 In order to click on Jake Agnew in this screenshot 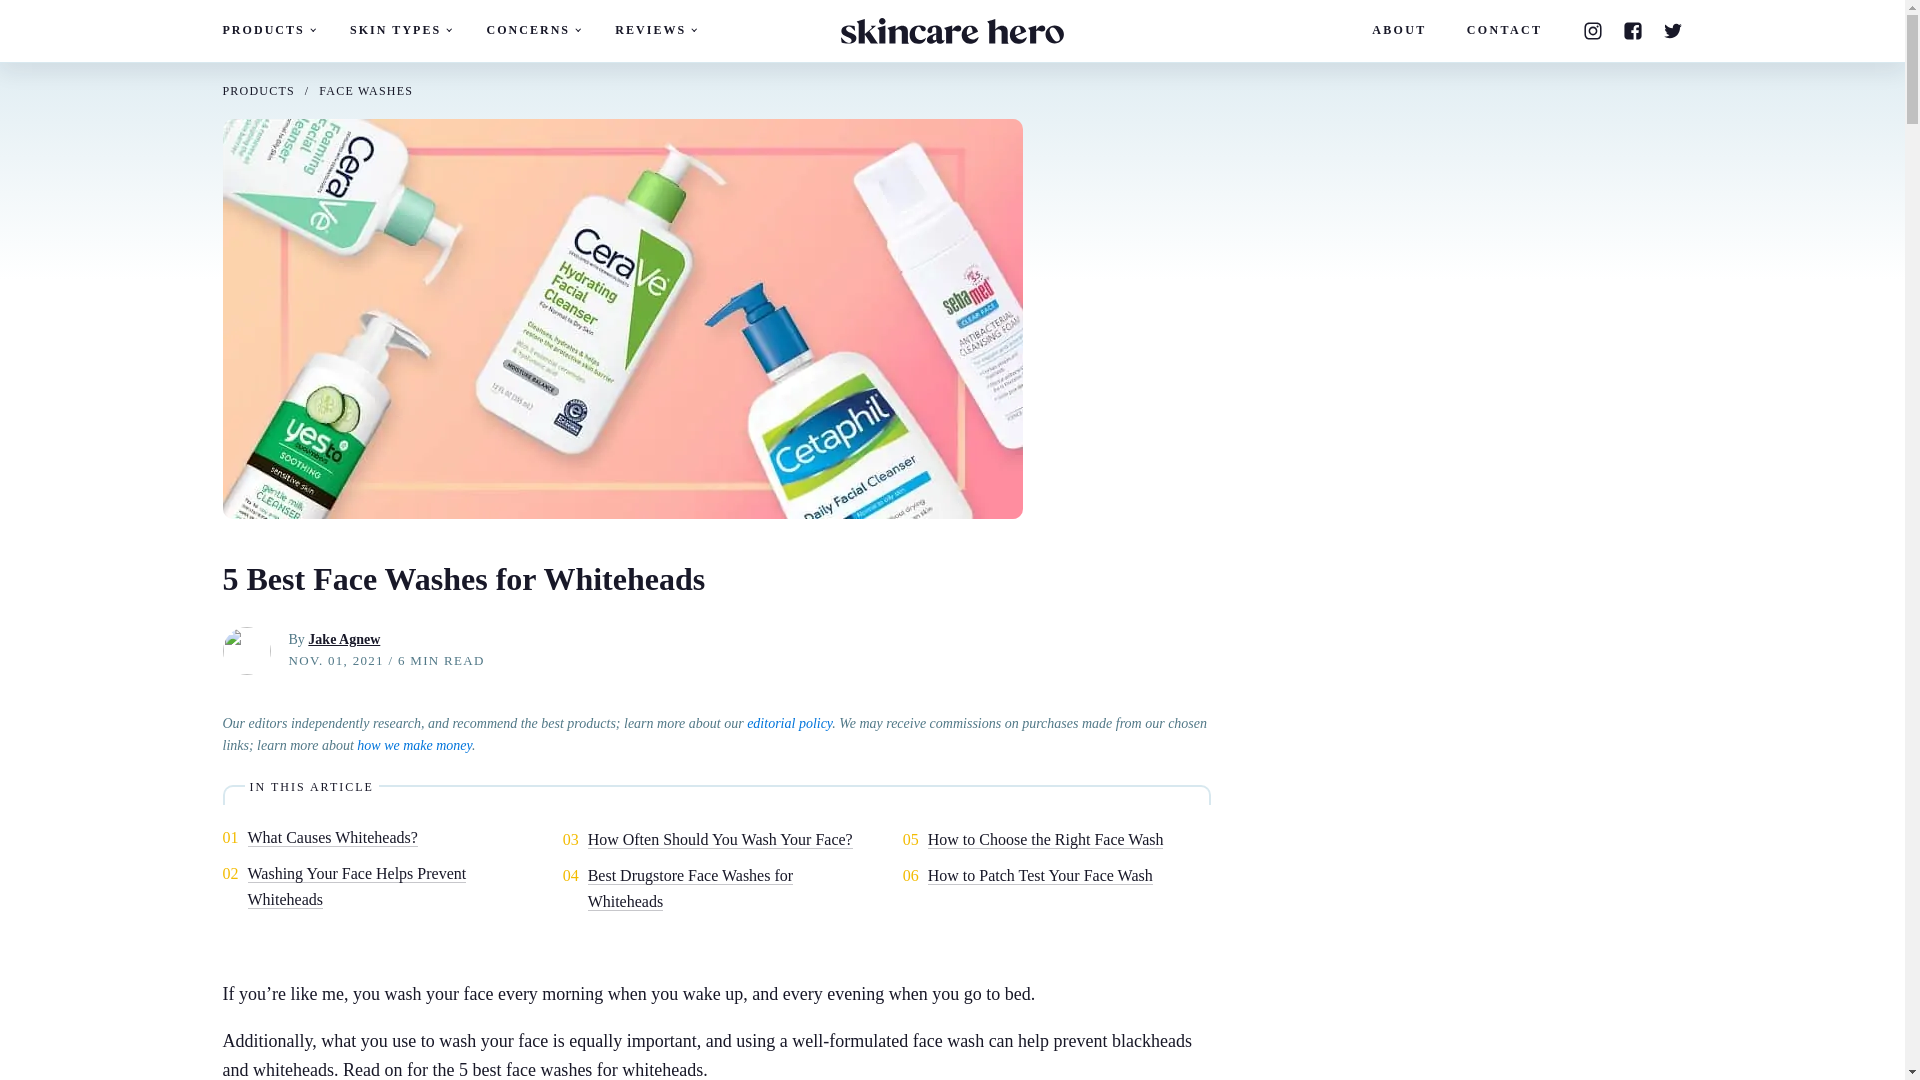, I will do `click(344, 638)`.